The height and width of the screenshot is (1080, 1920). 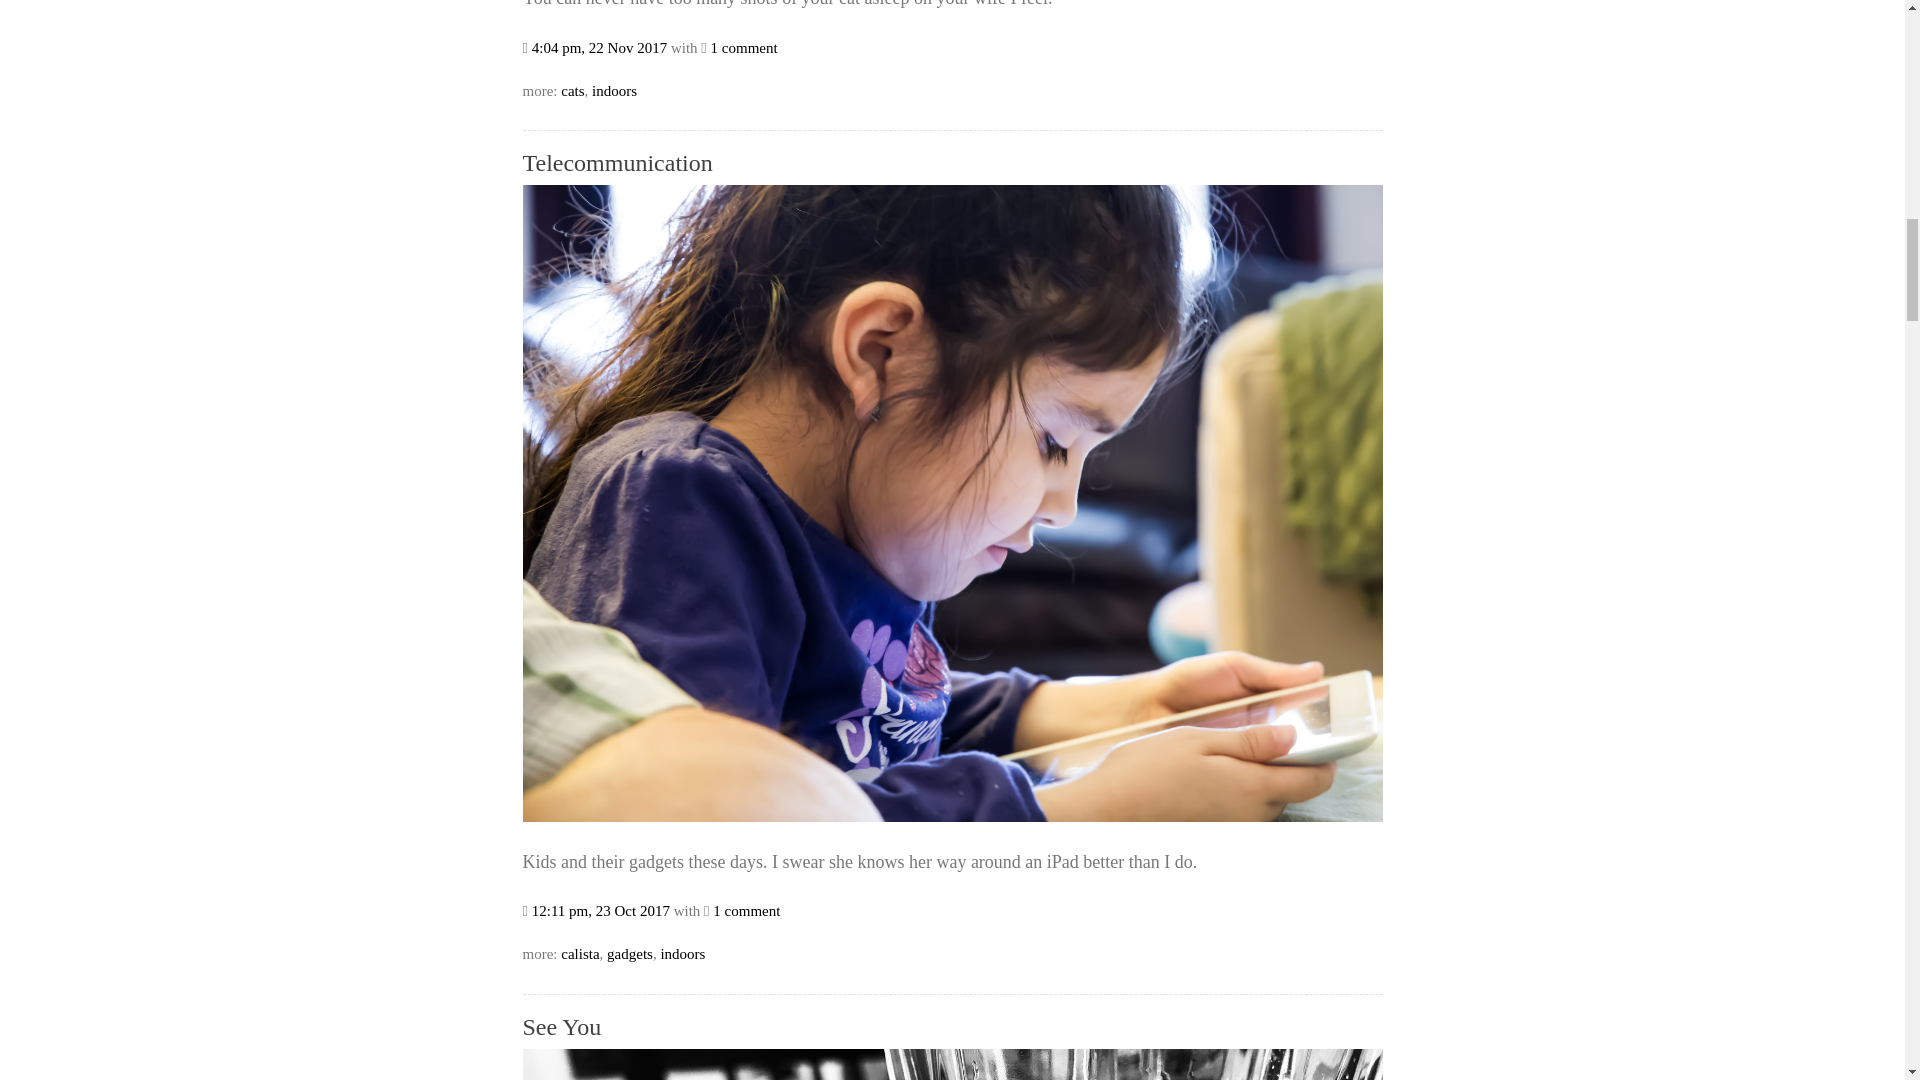 What do you see at coordinates (598, 48) in the screenshot?
I see `Permanent Link to Little Girl You've Had A Busy Day` at bounding box center [598, 48].